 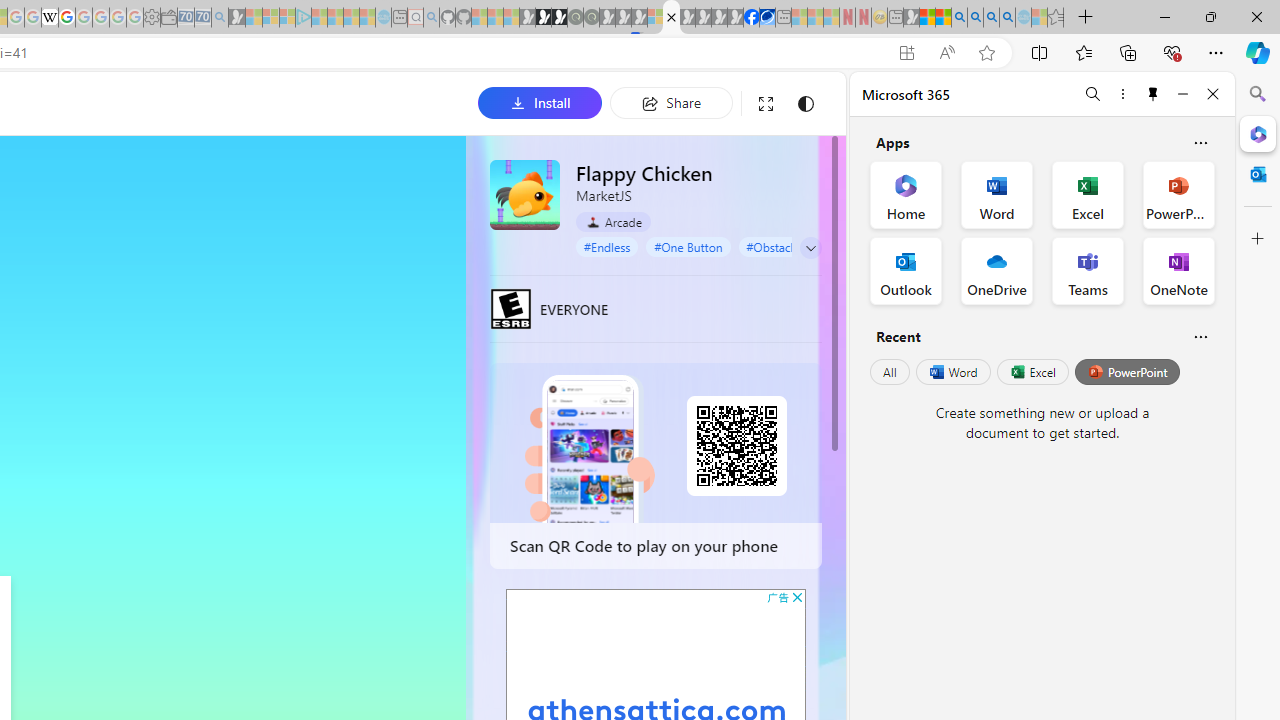 What do you see at coordinates (911, 18) in the screenshot?
I see `MSN - Sleeping` at bounding box center [911, 18].